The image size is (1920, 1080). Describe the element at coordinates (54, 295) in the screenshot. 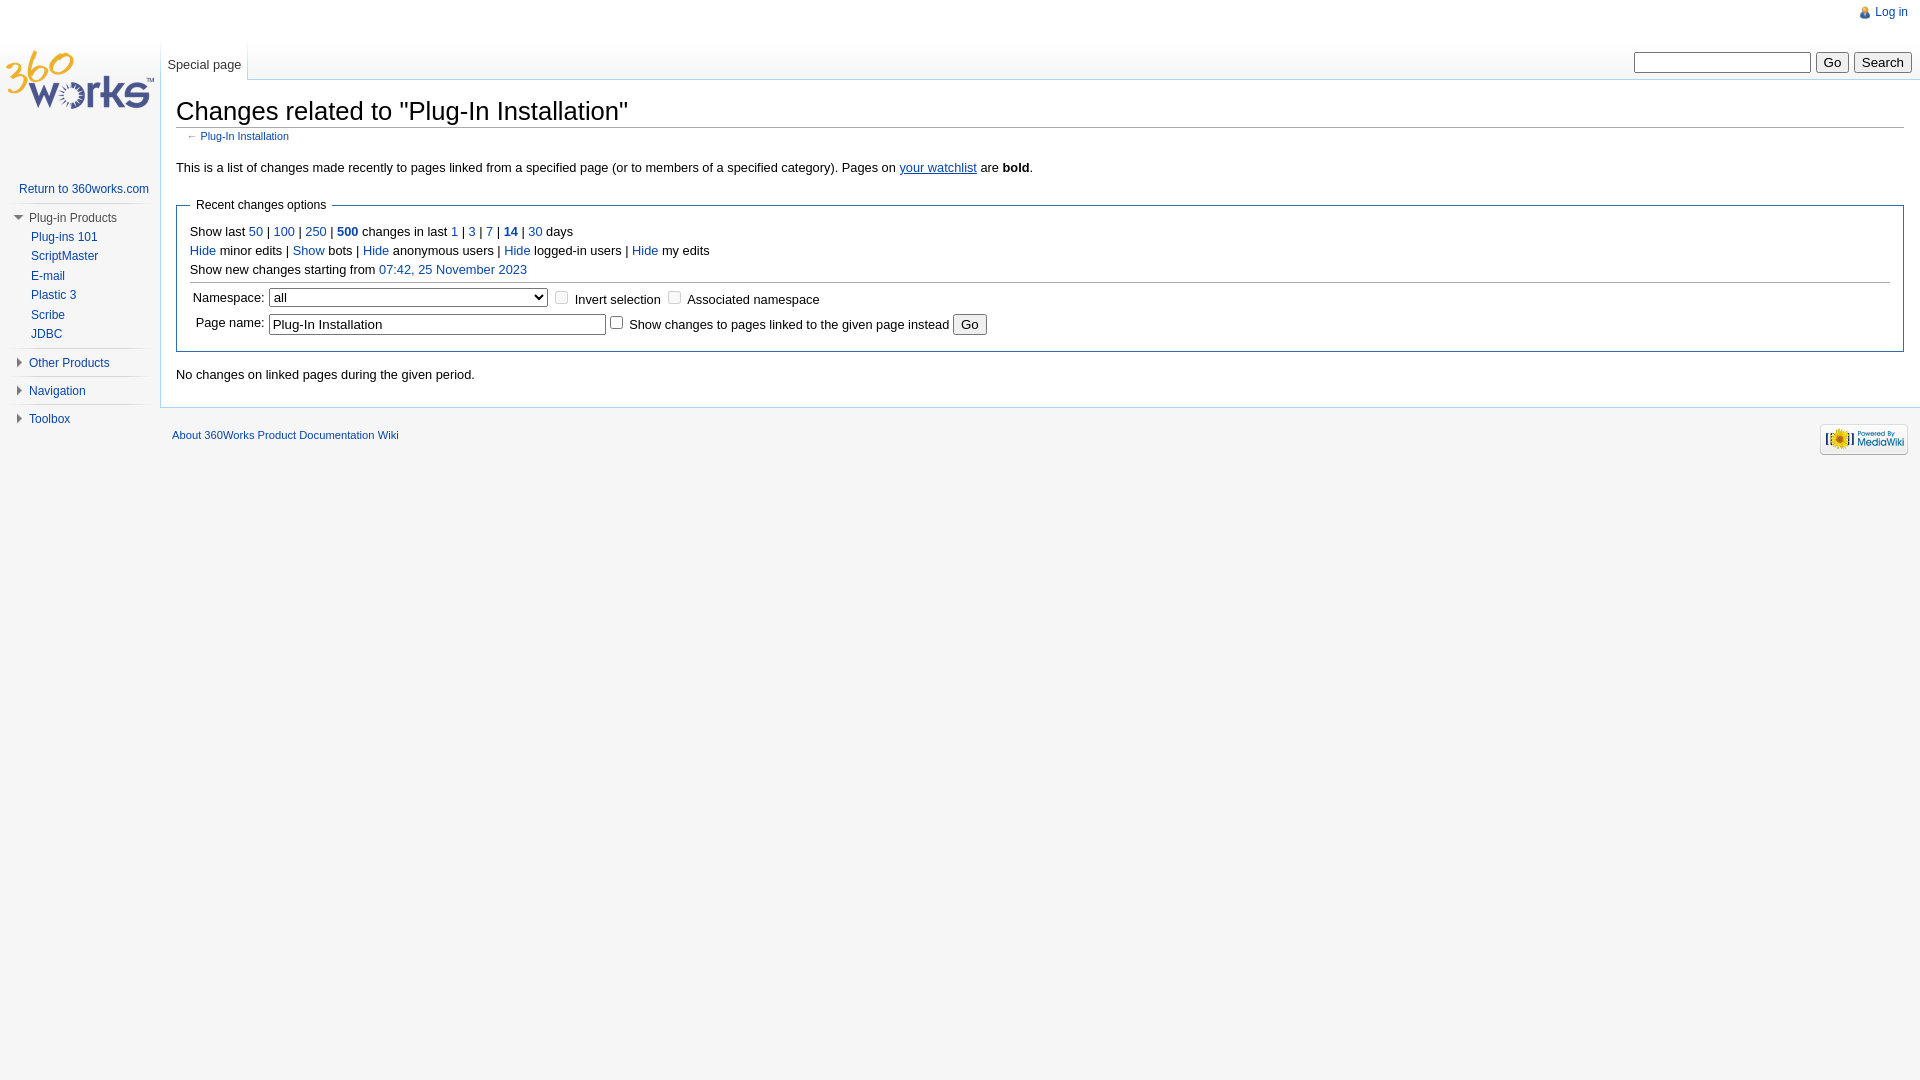

I see `Plastic 3` at that location.